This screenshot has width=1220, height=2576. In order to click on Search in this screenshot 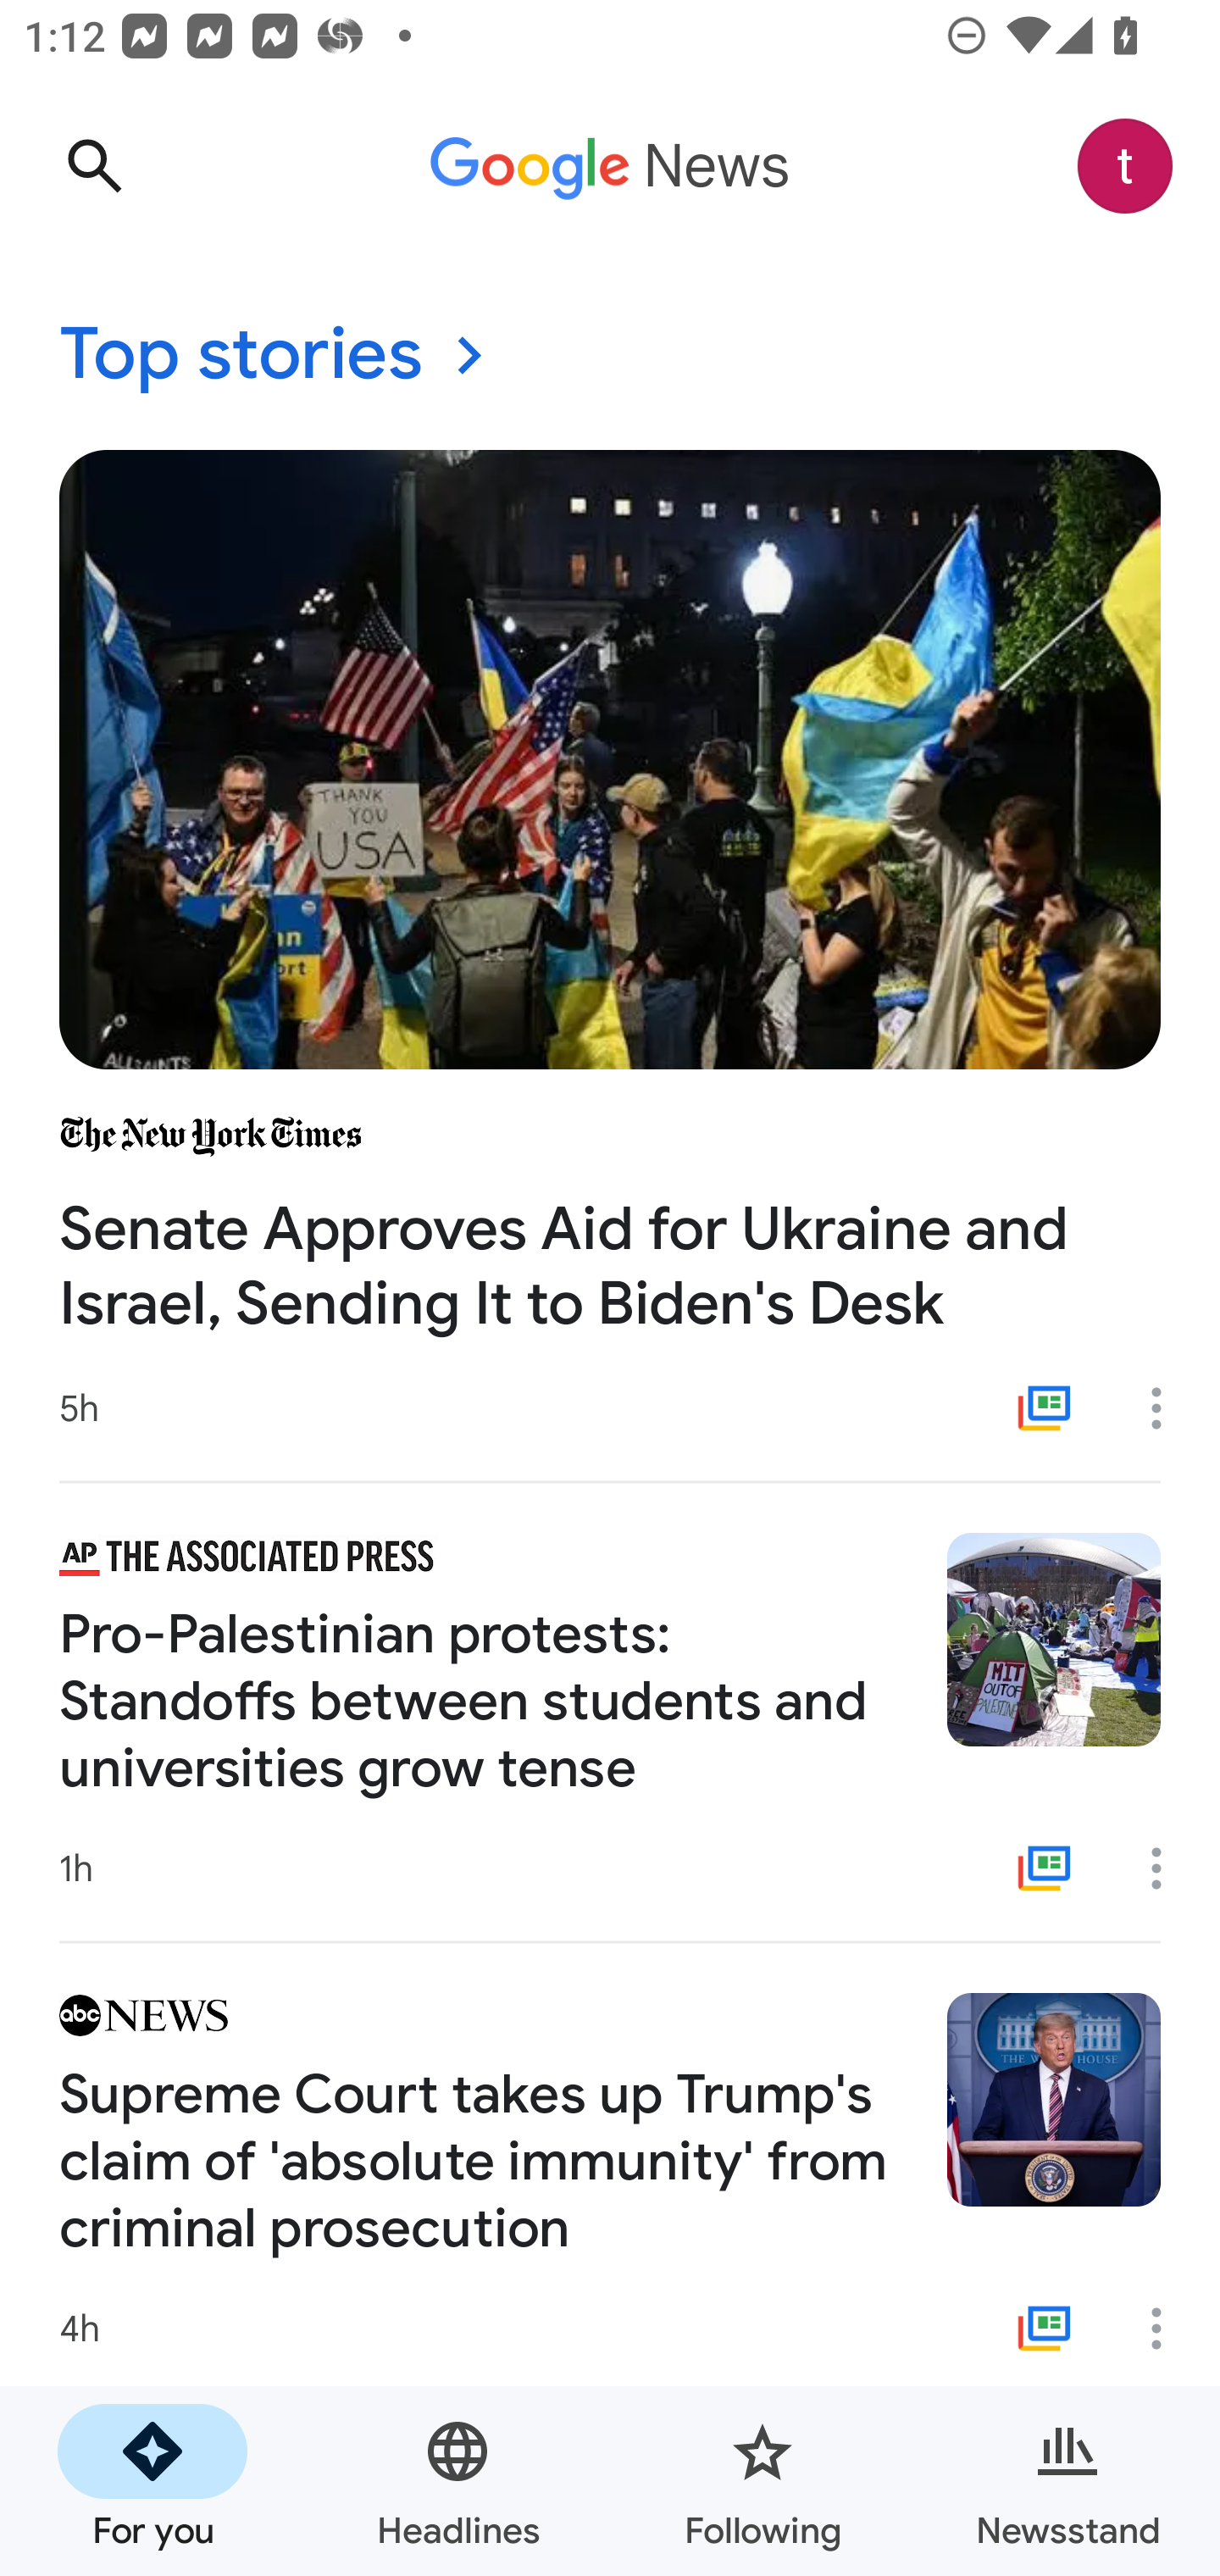, I will do `click(94, 166)`.